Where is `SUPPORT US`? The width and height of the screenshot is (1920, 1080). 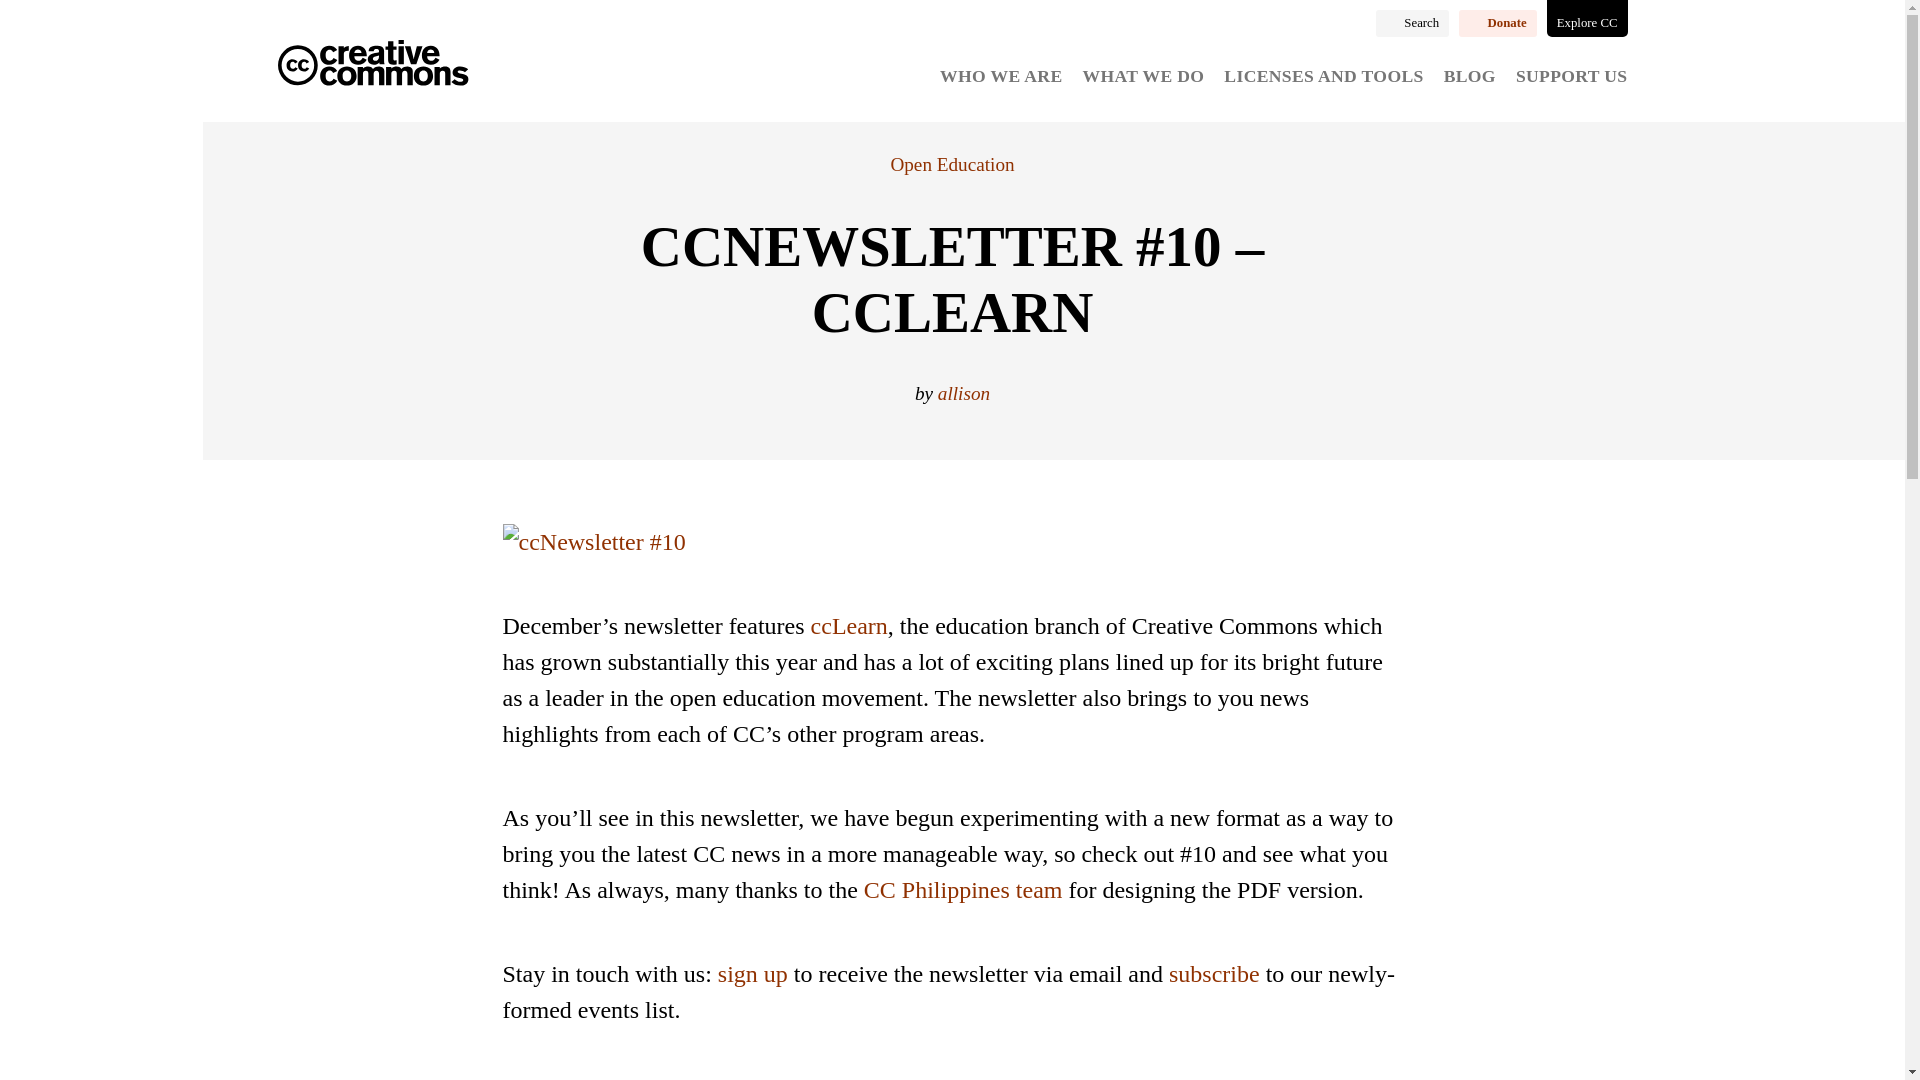 SUPPORT US is located at coordinates (1572, 76).